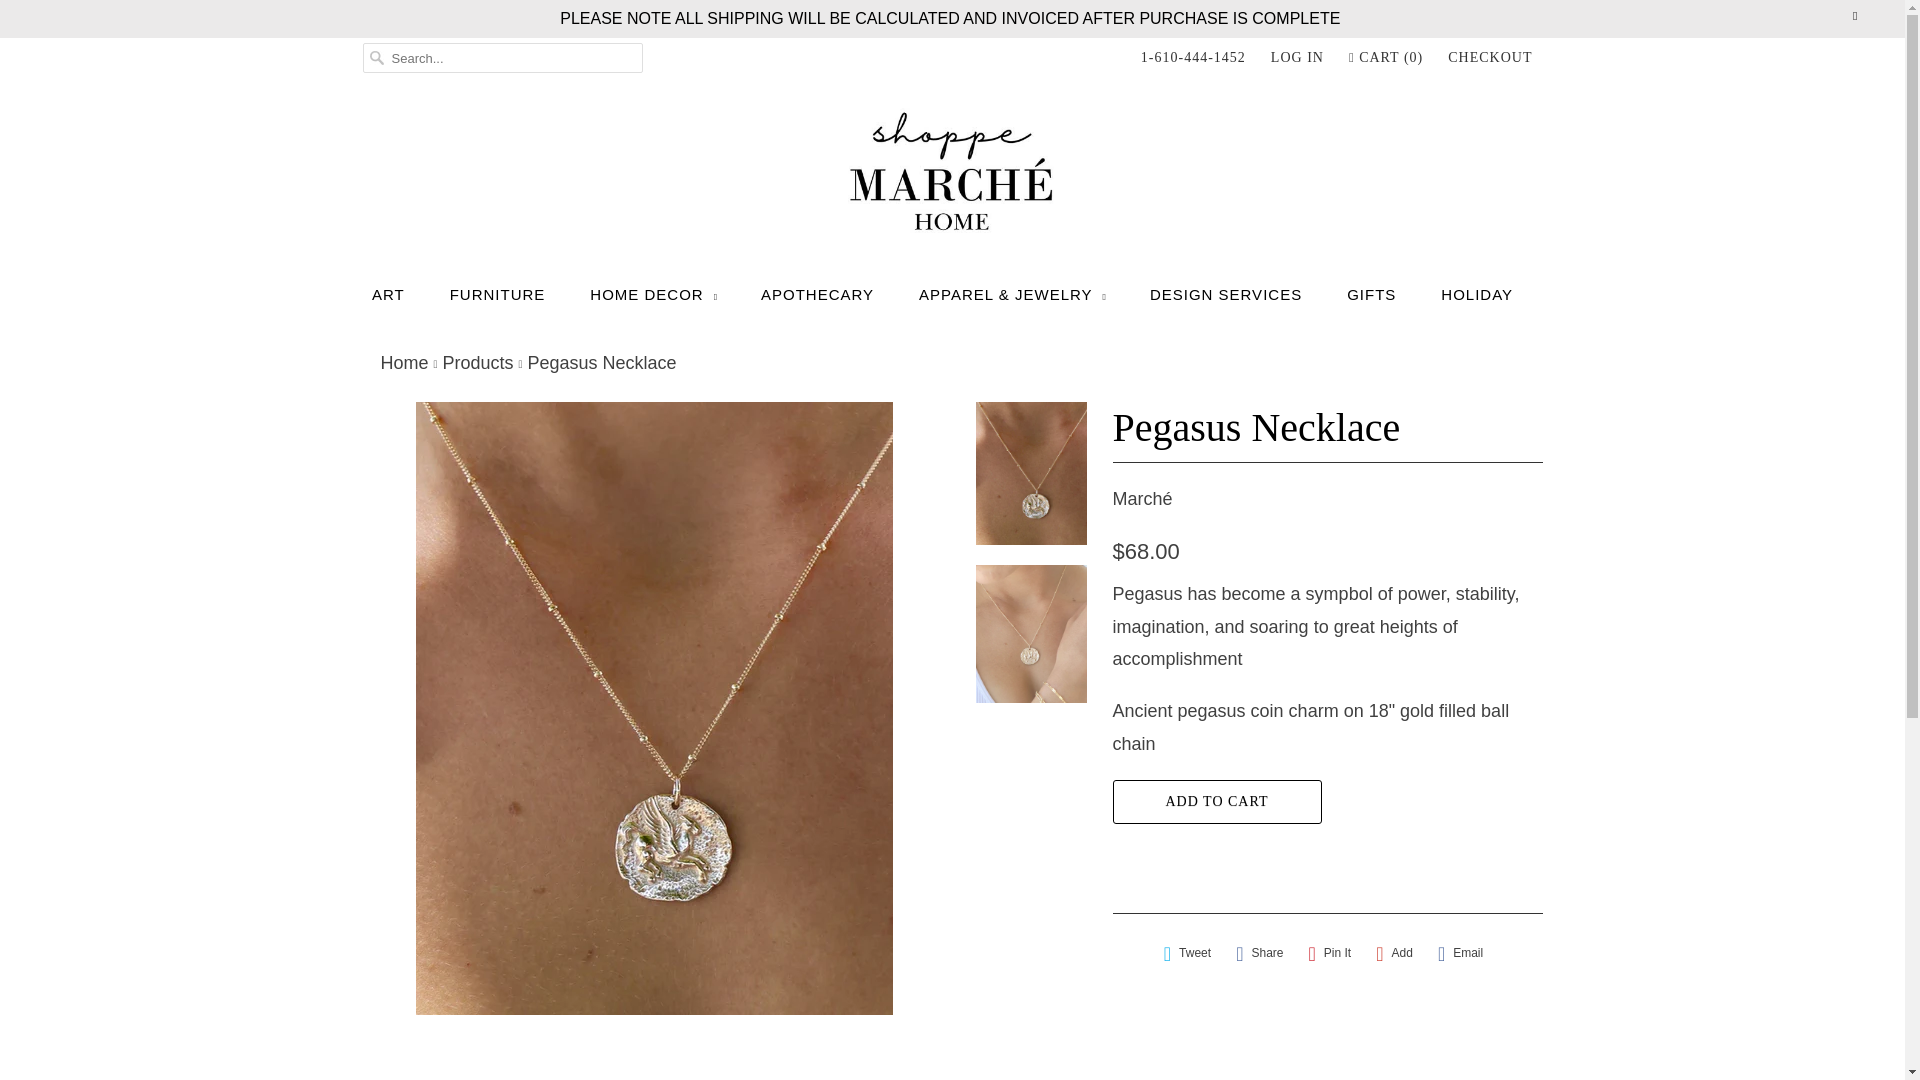 This screenshot has height=1080, width=1920. Describe the element at coordinates (476, 362) in the screenshot. I see `Products` at that location.